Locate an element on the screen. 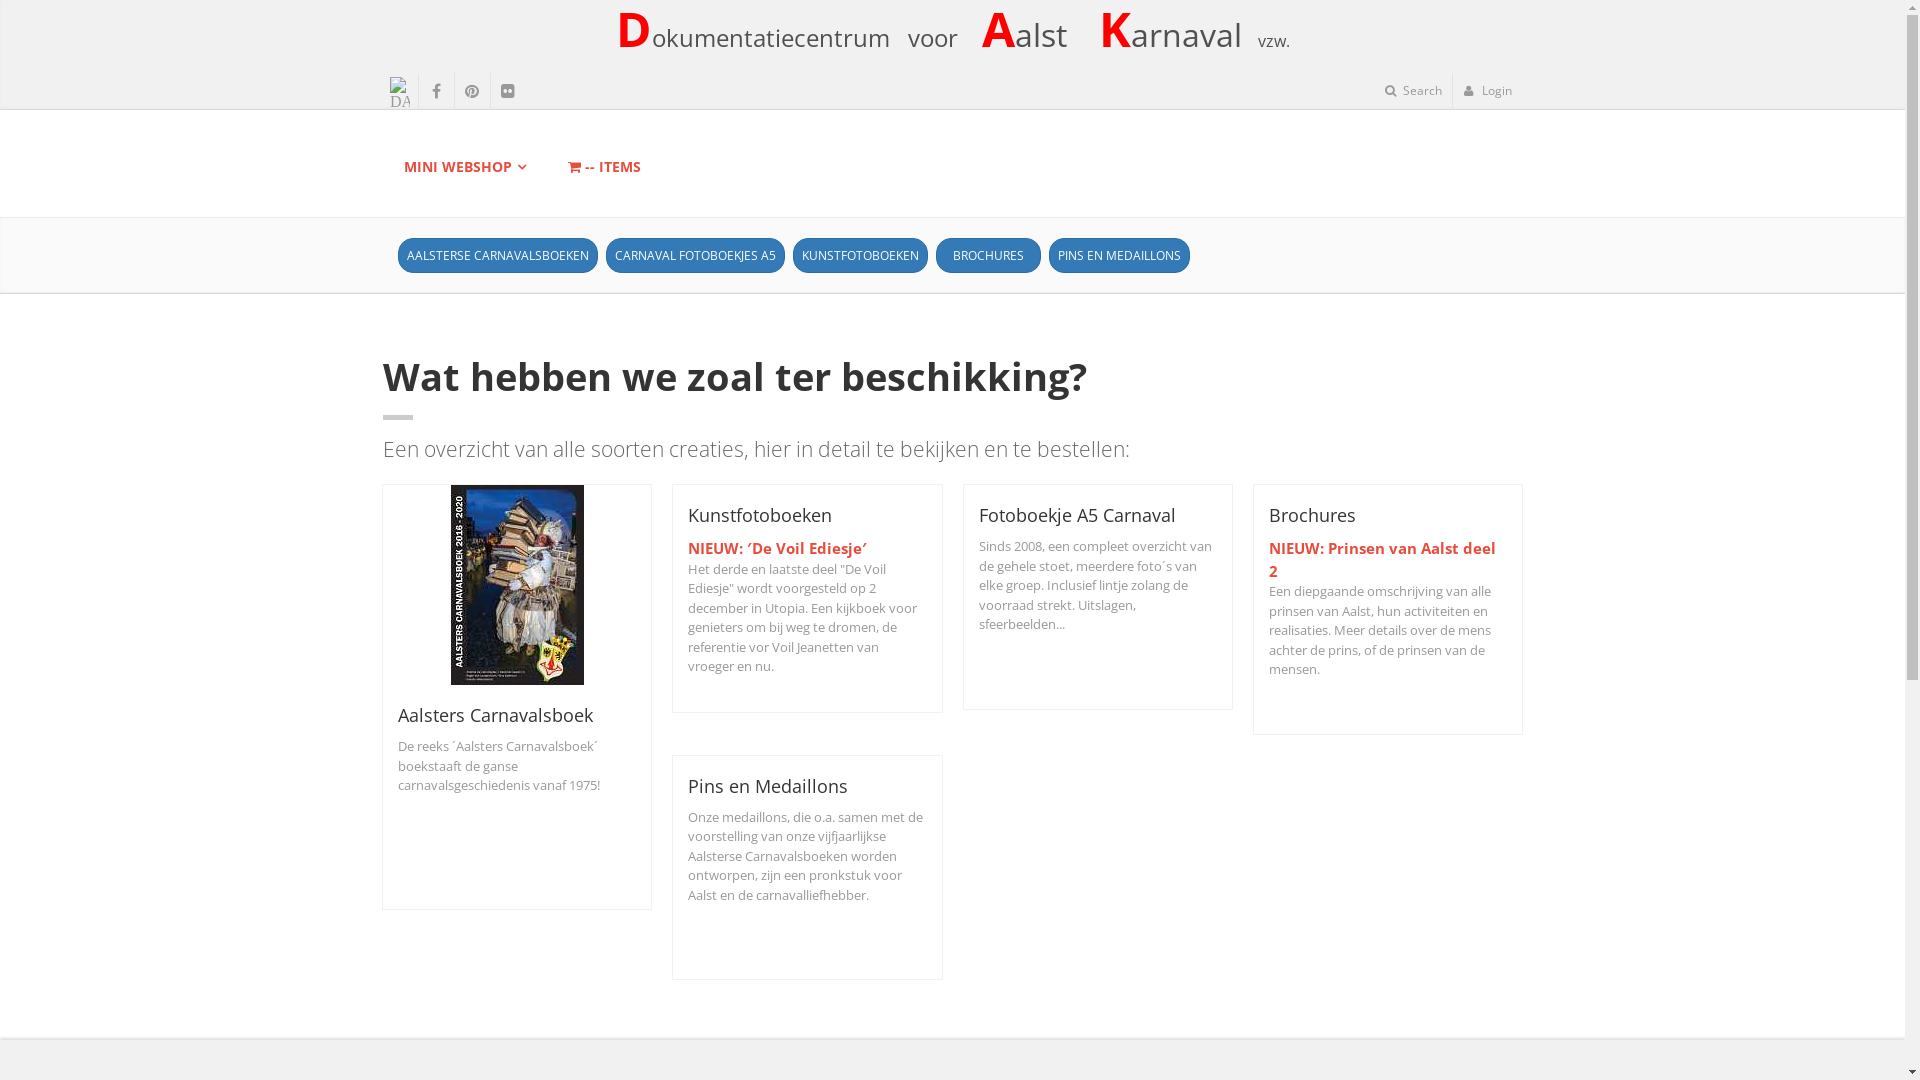 This screenshot has height=1080, width=1920. AALSTERSE CARNAVALSBOEKEN is located at coordinates (498, 256).